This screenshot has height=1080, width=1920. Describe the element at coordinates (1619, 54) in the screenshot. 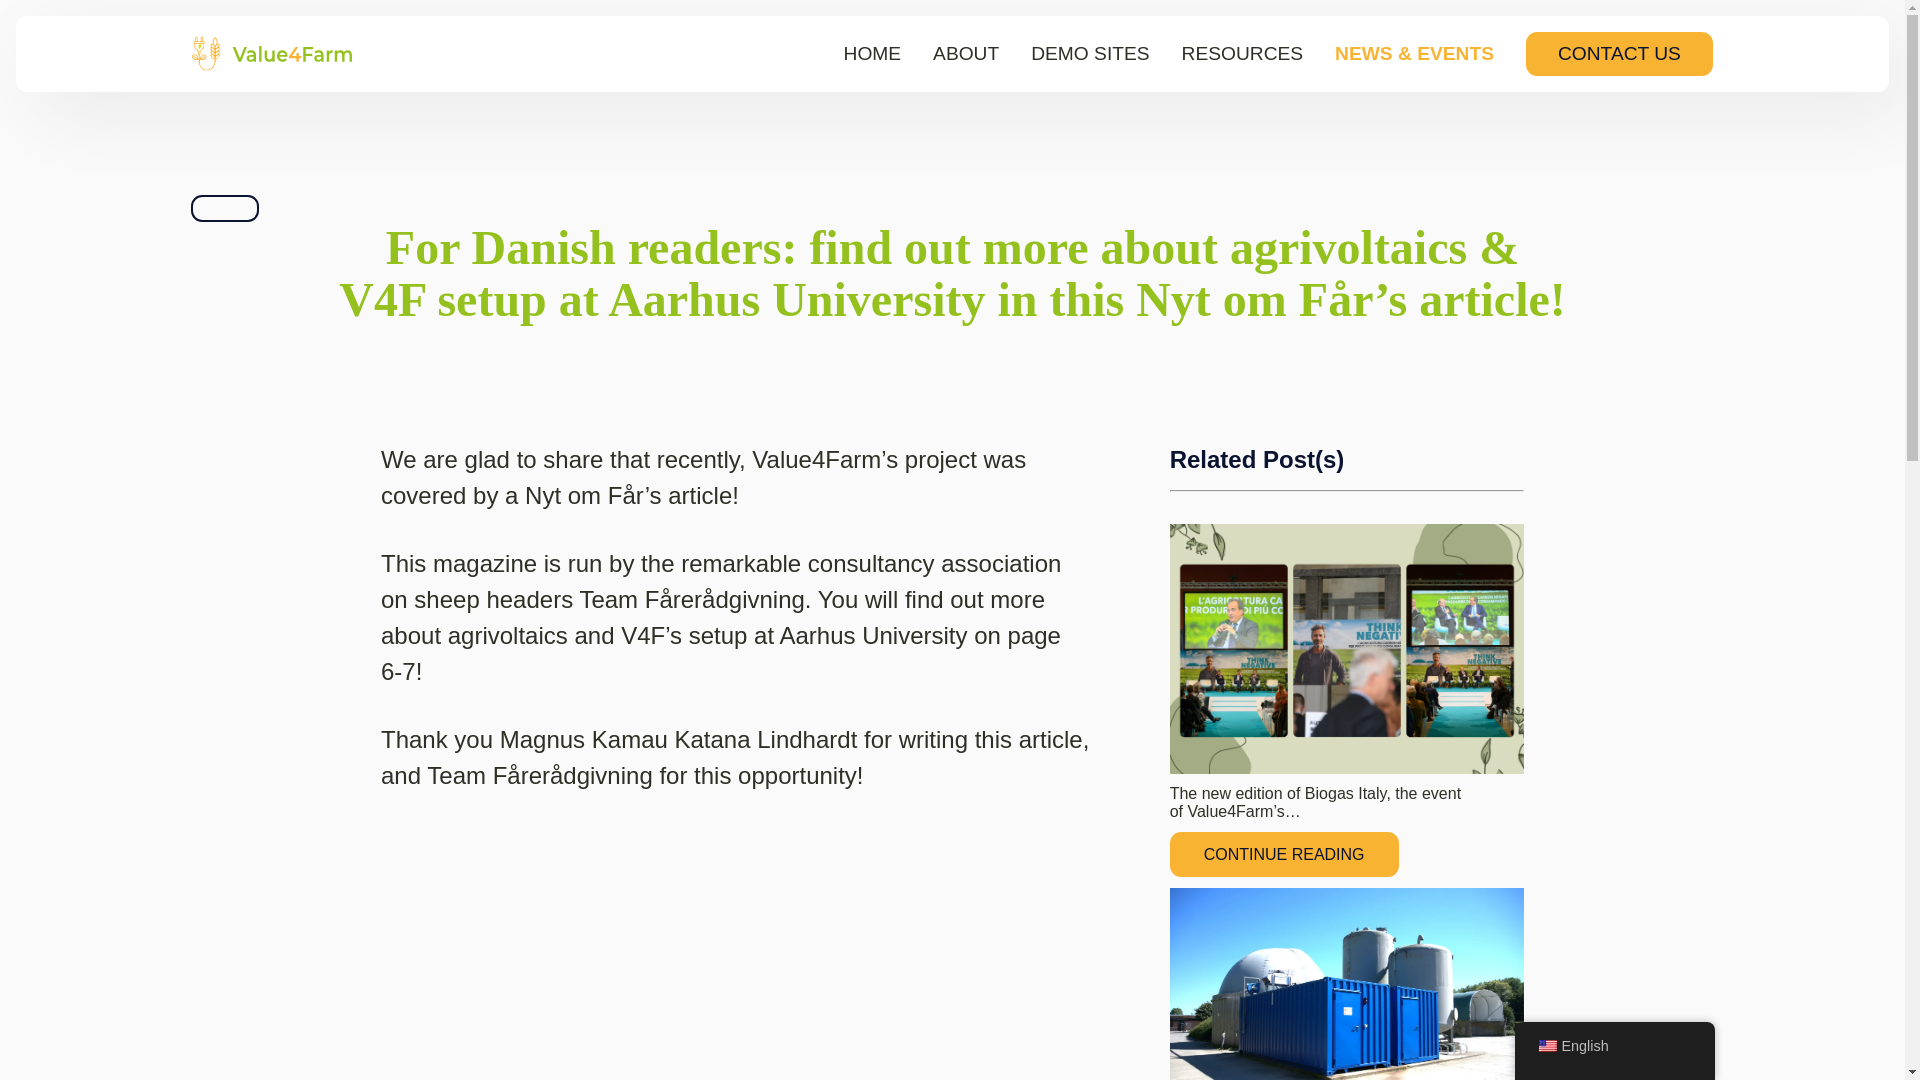

I see `CONTACT US` at that location.